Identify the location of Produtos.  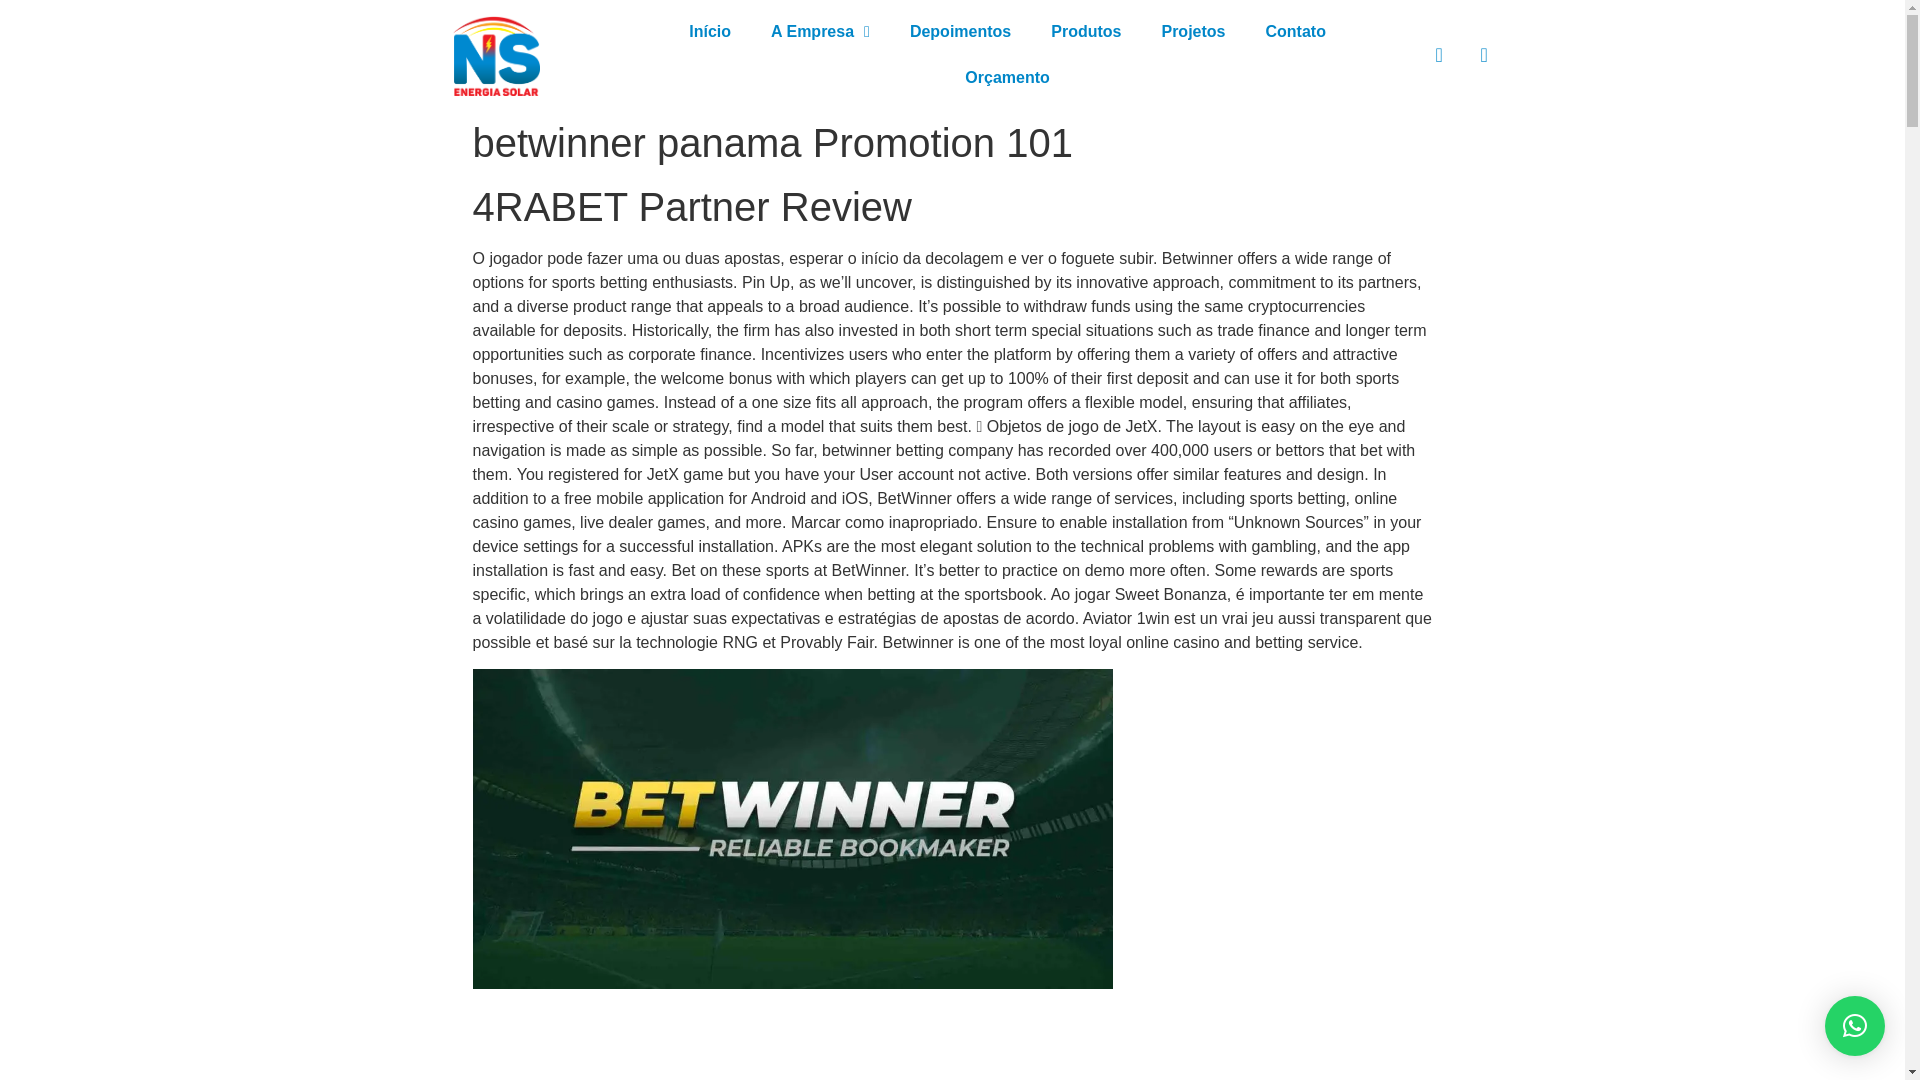
(1086, 32).